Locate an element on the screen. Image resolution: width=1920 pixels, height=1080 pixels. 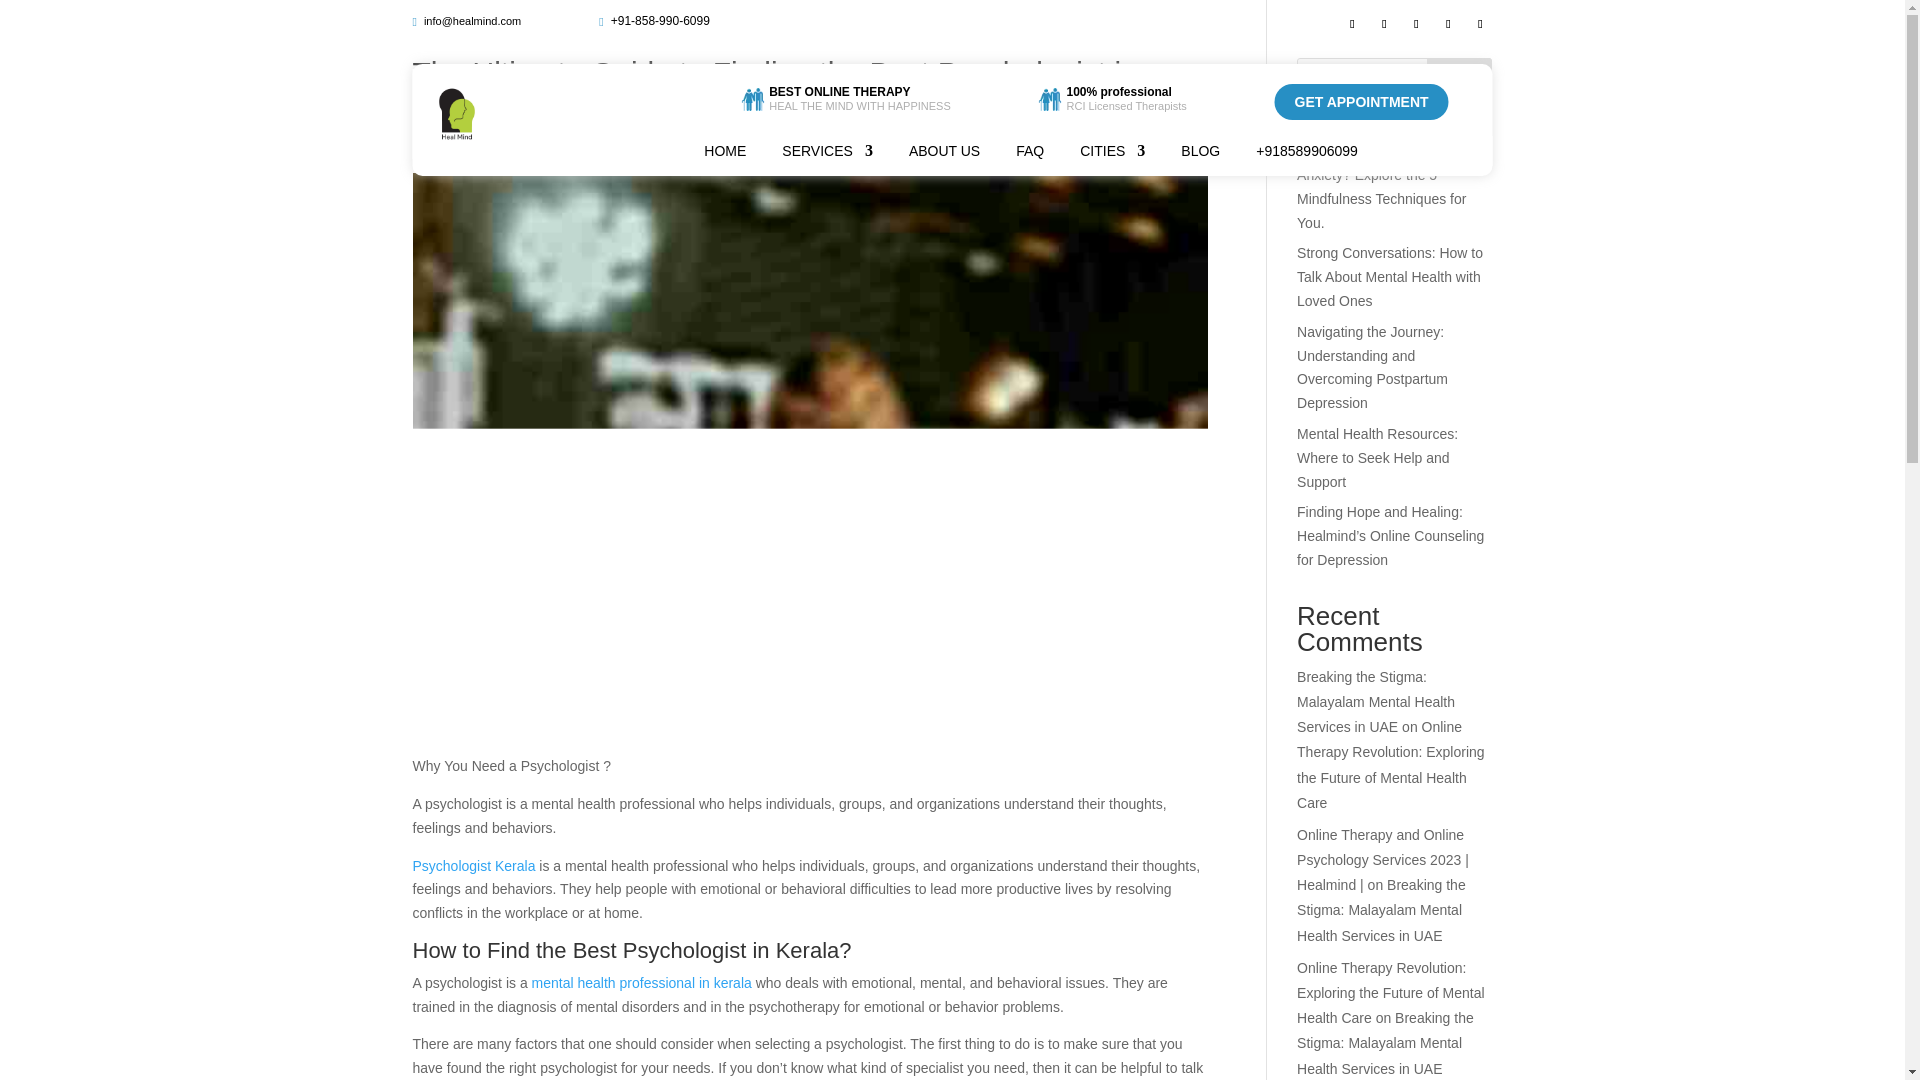
Anxiety? Explore the 5 Mindfulness Techniques for You. is located at coordinates (1382, 199).